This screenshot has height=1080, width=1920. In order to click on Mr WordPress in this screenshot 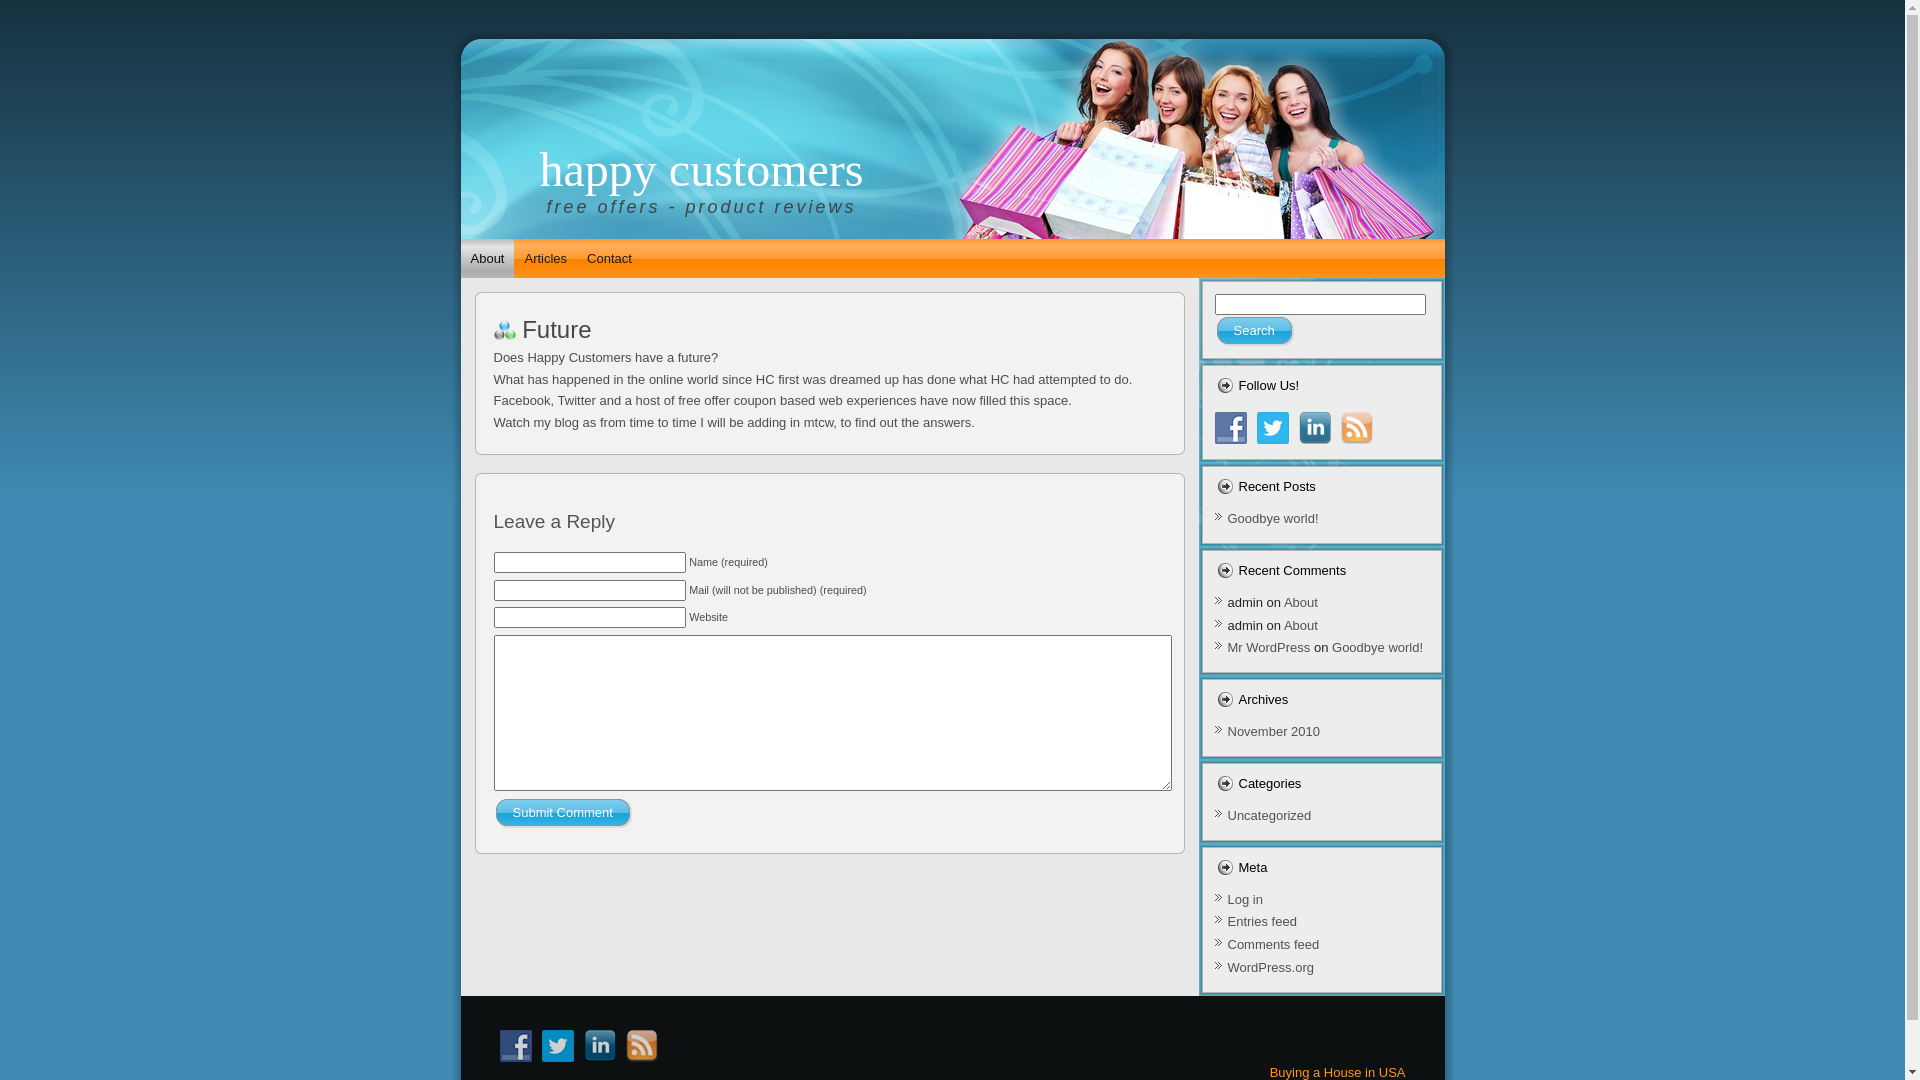, I will do `click(1270, 648)`.